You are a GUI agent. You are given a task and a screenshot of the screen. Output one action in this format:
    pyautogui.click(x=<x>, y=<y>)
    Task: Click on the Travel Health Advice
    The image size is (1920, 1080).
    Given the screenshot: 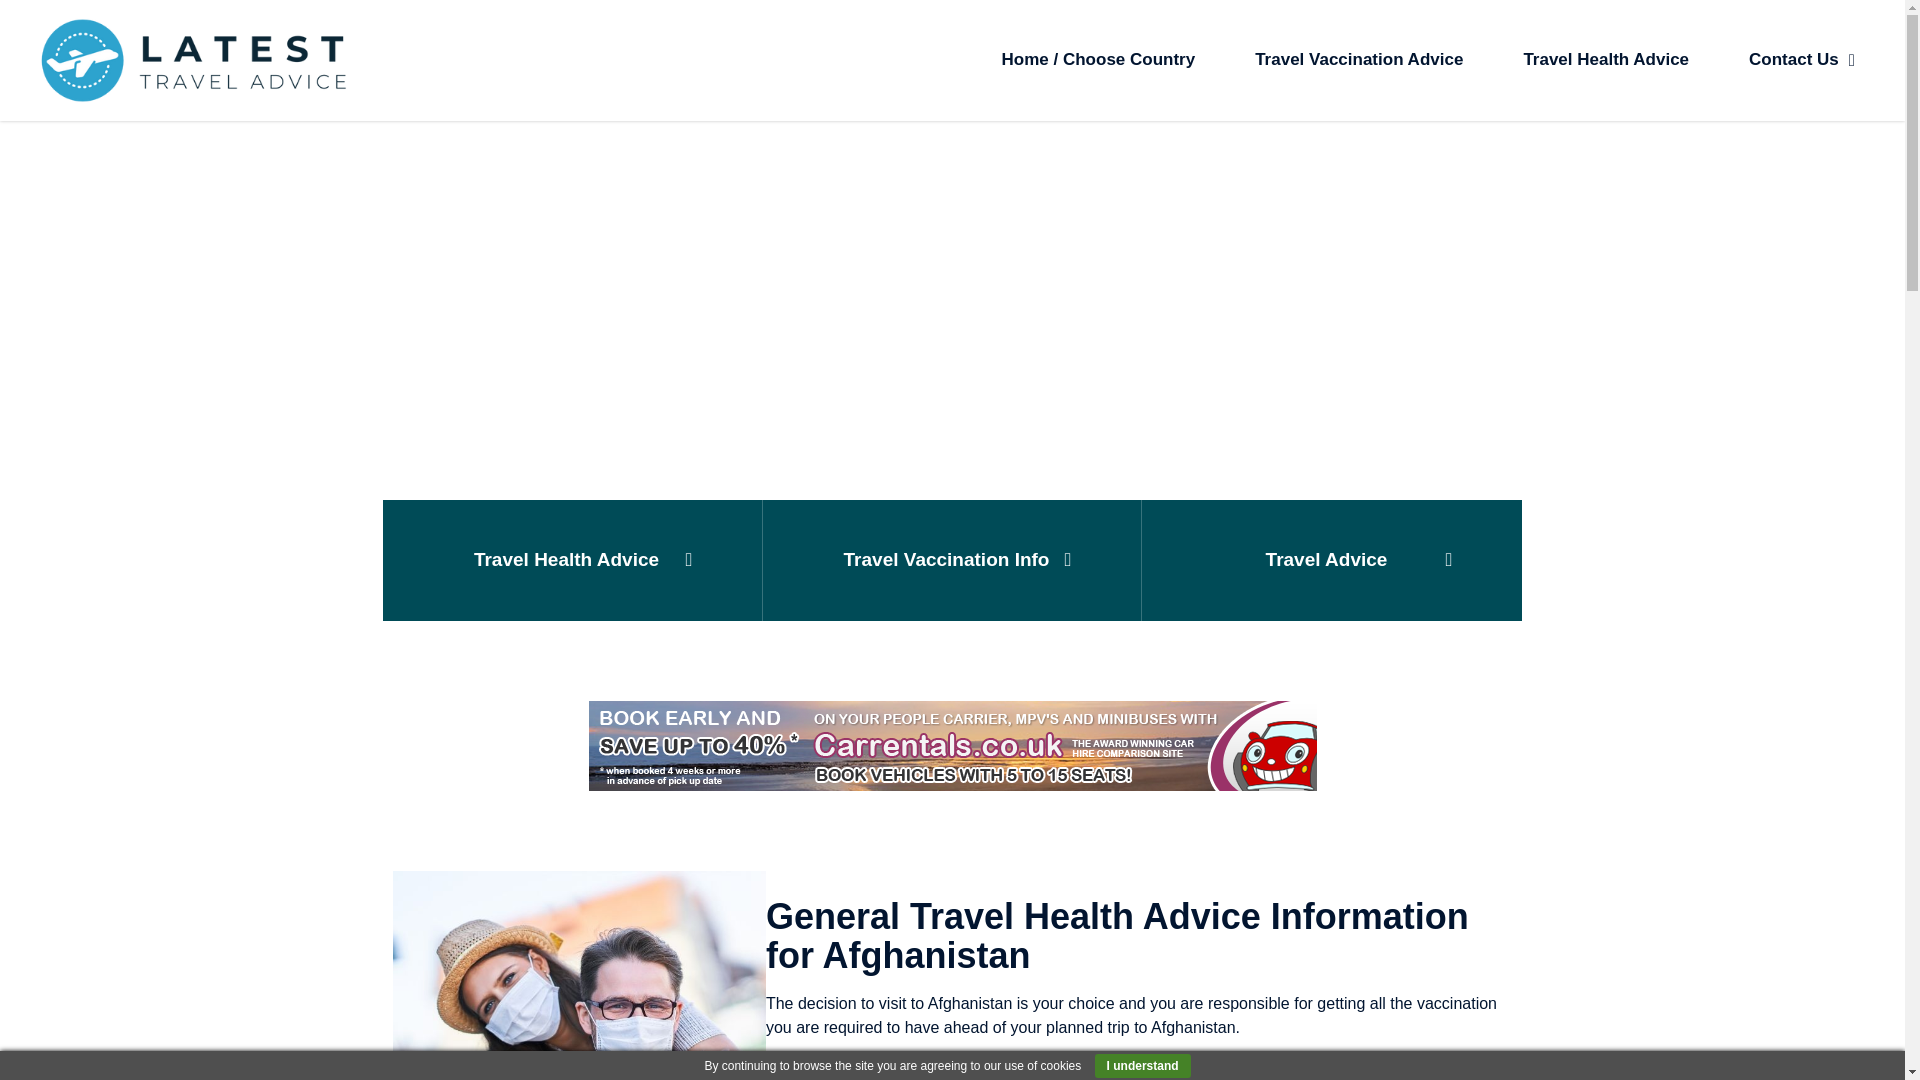 What is the action you would take?
    pyautogui.click(x=572, y=560)
    